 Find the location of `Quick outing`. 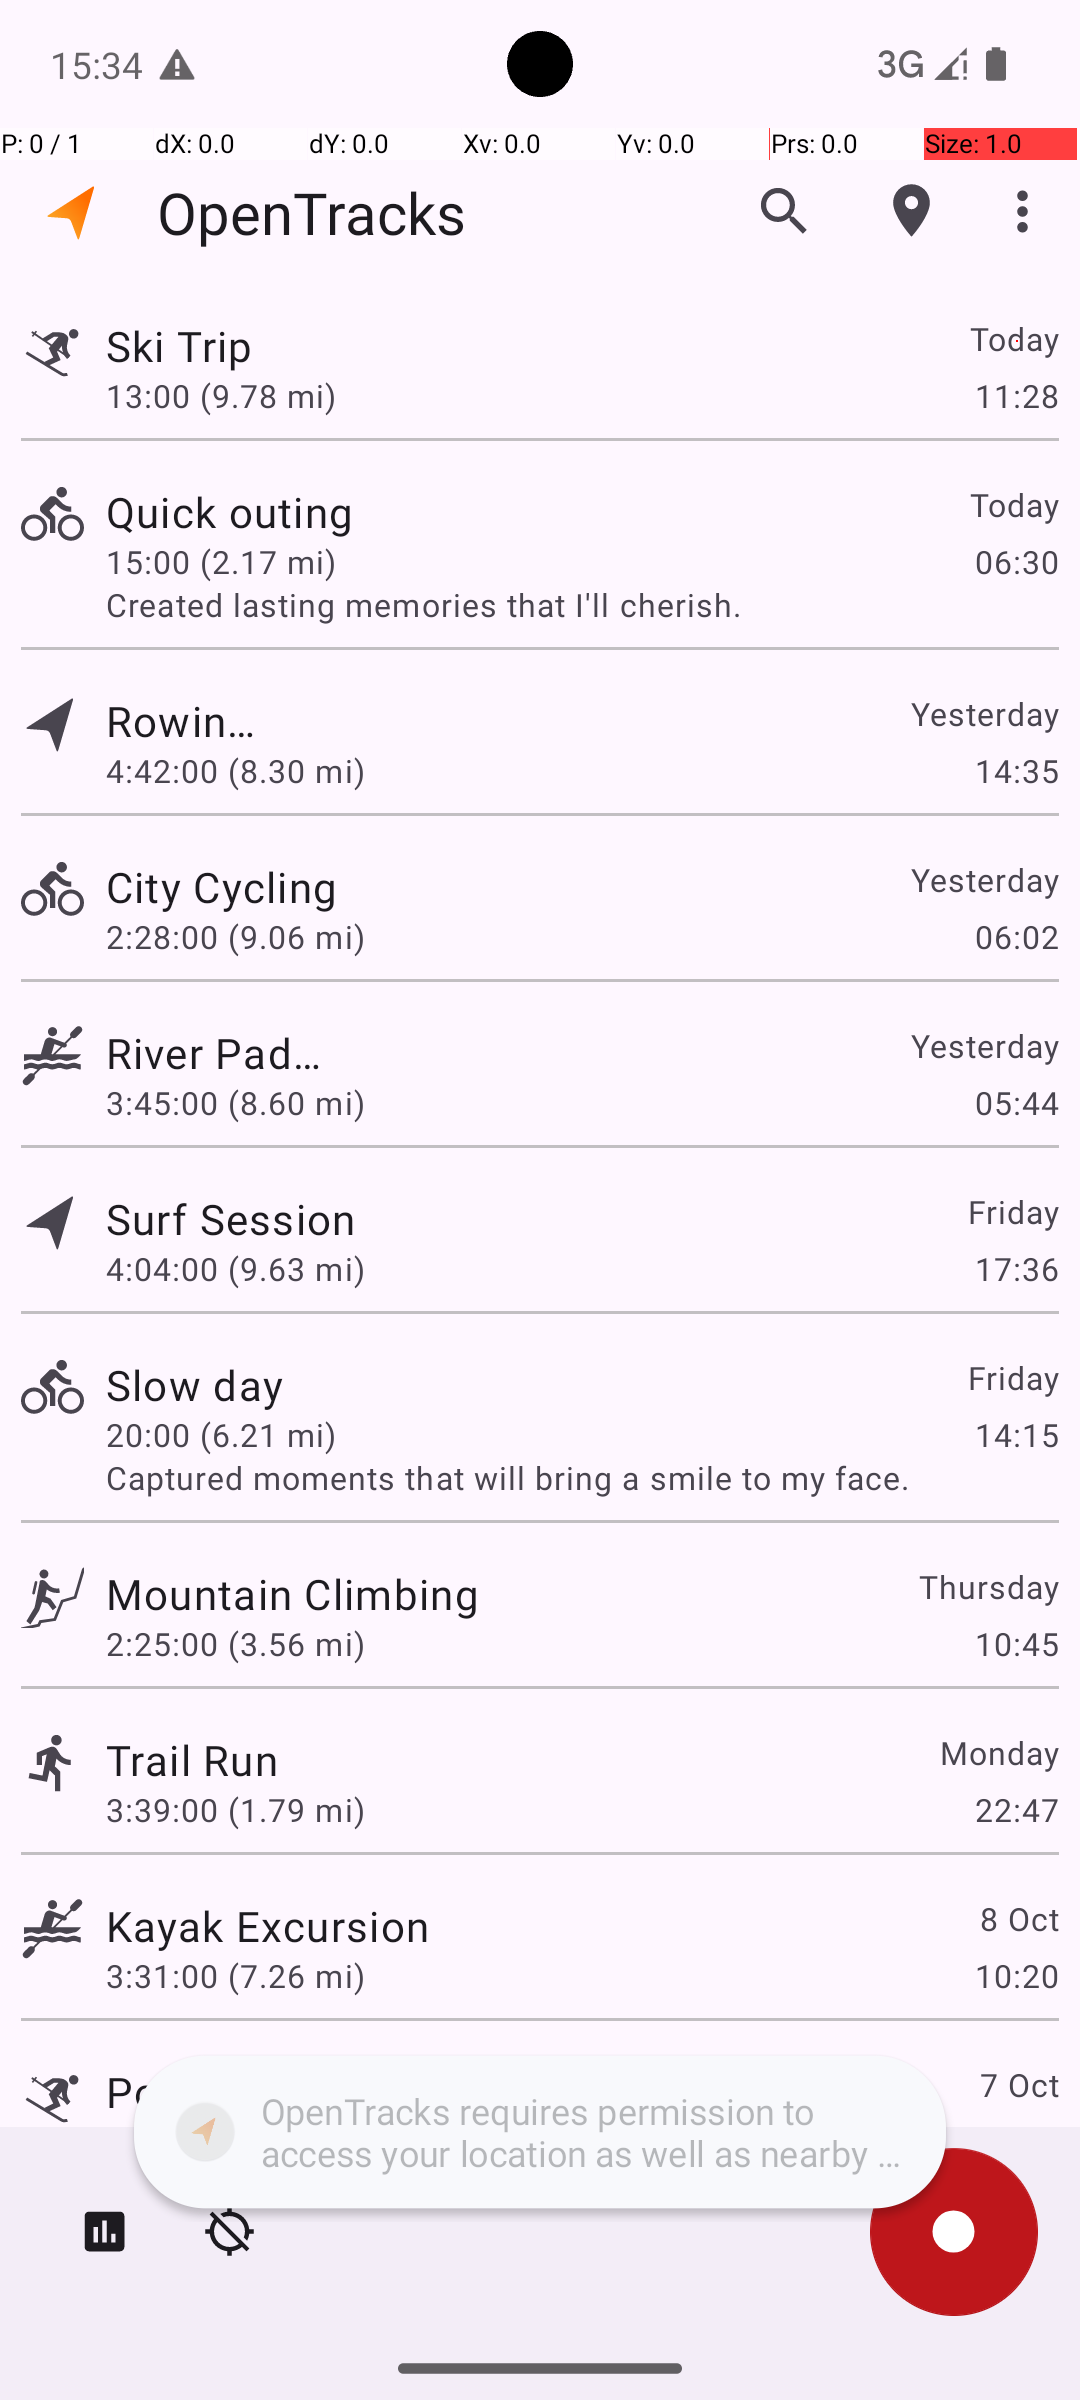

Quick outing is located at coordinates (292, 512).